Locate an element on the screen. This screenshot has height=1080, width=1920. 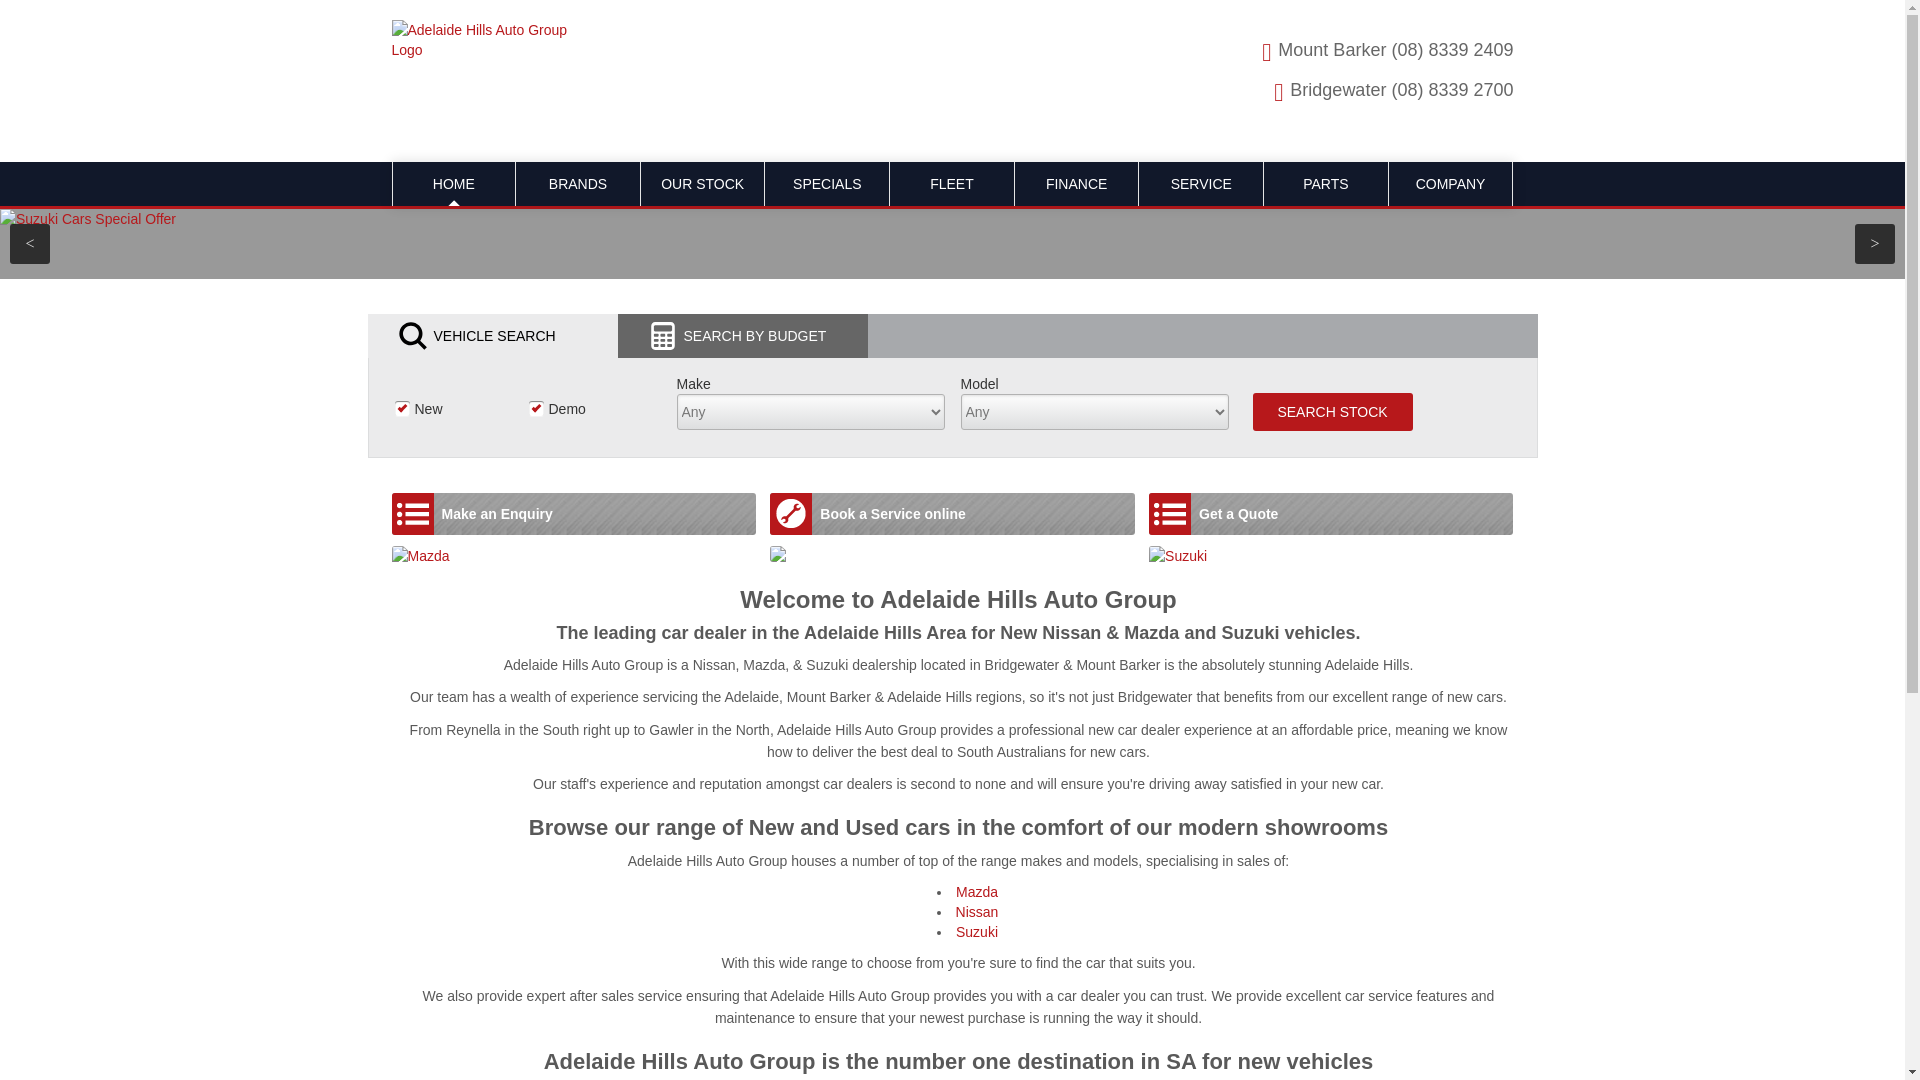
PARTS is located at coordinates (1326, 184).